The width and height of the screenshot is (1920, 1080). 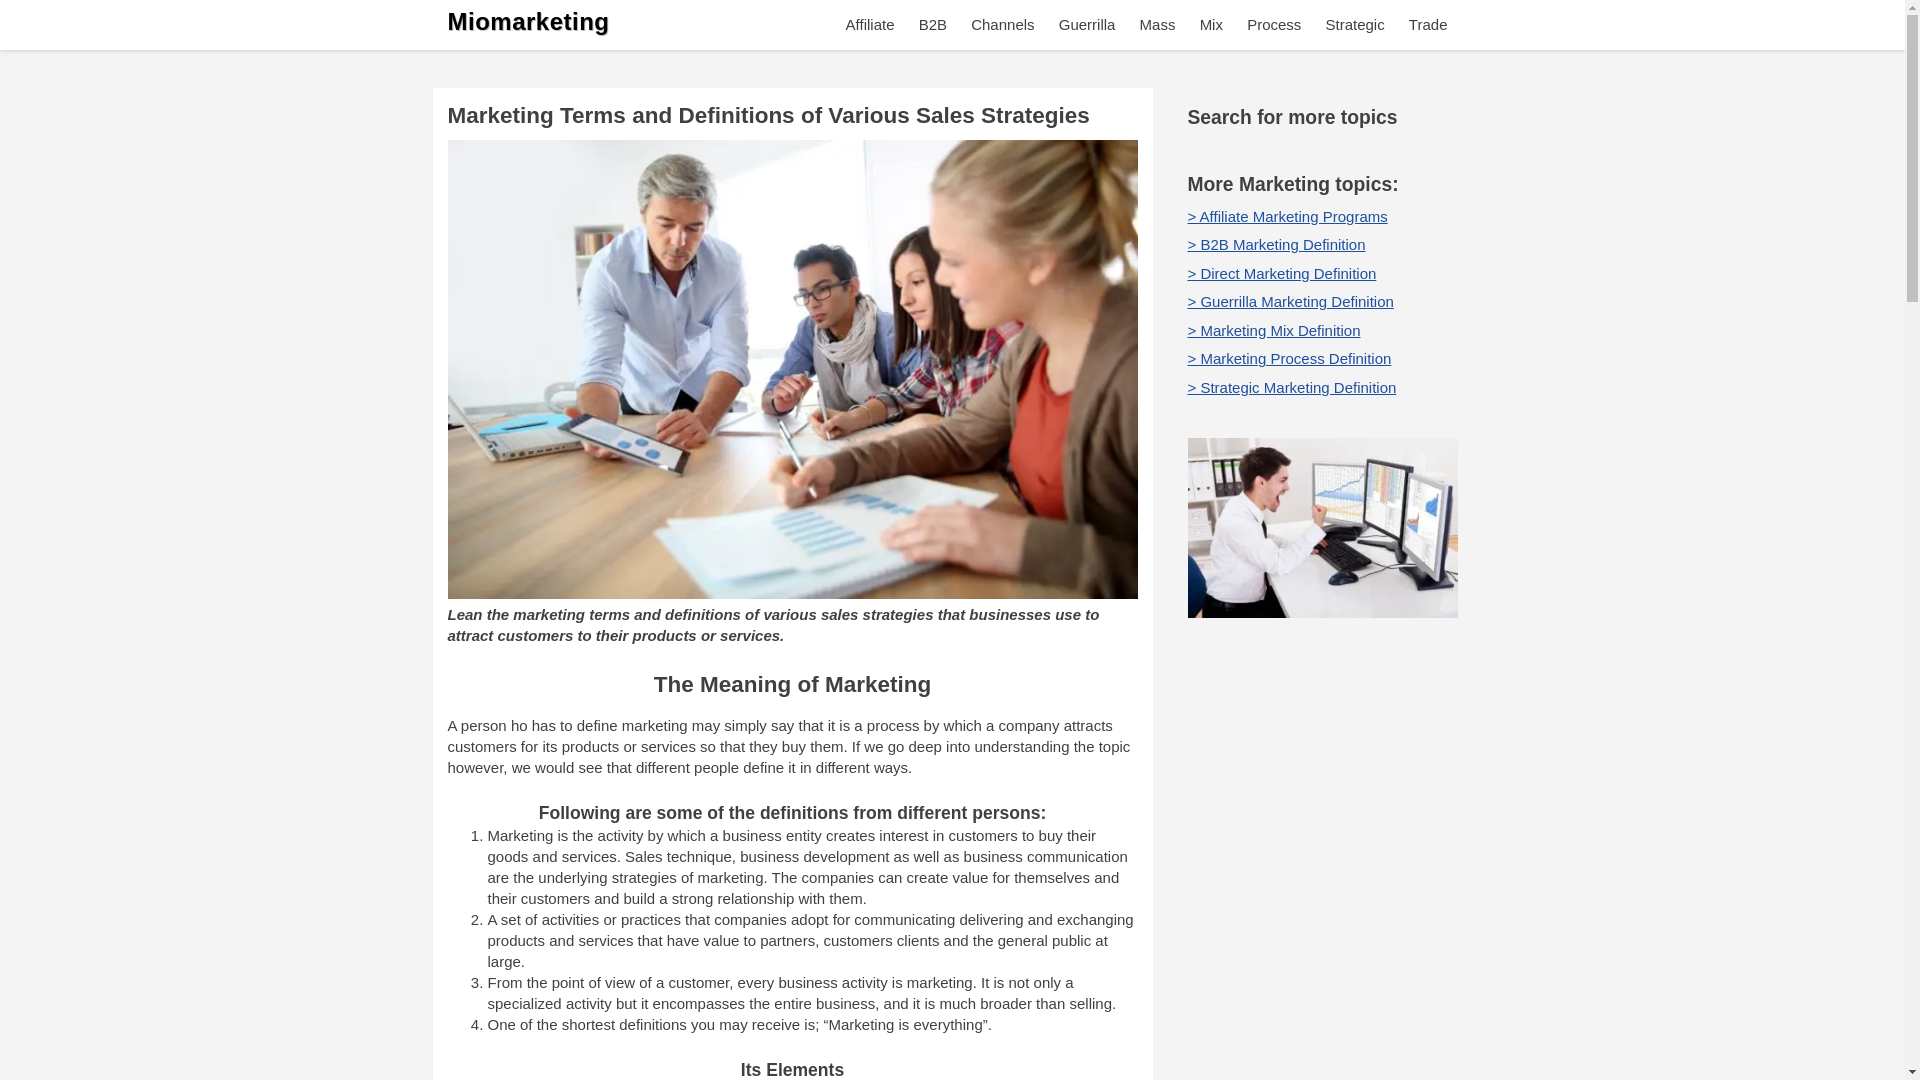 What do you see at coordinates (1002, 24) in the screenshot?
I see `Channels` at bounding box center [1002, 24].